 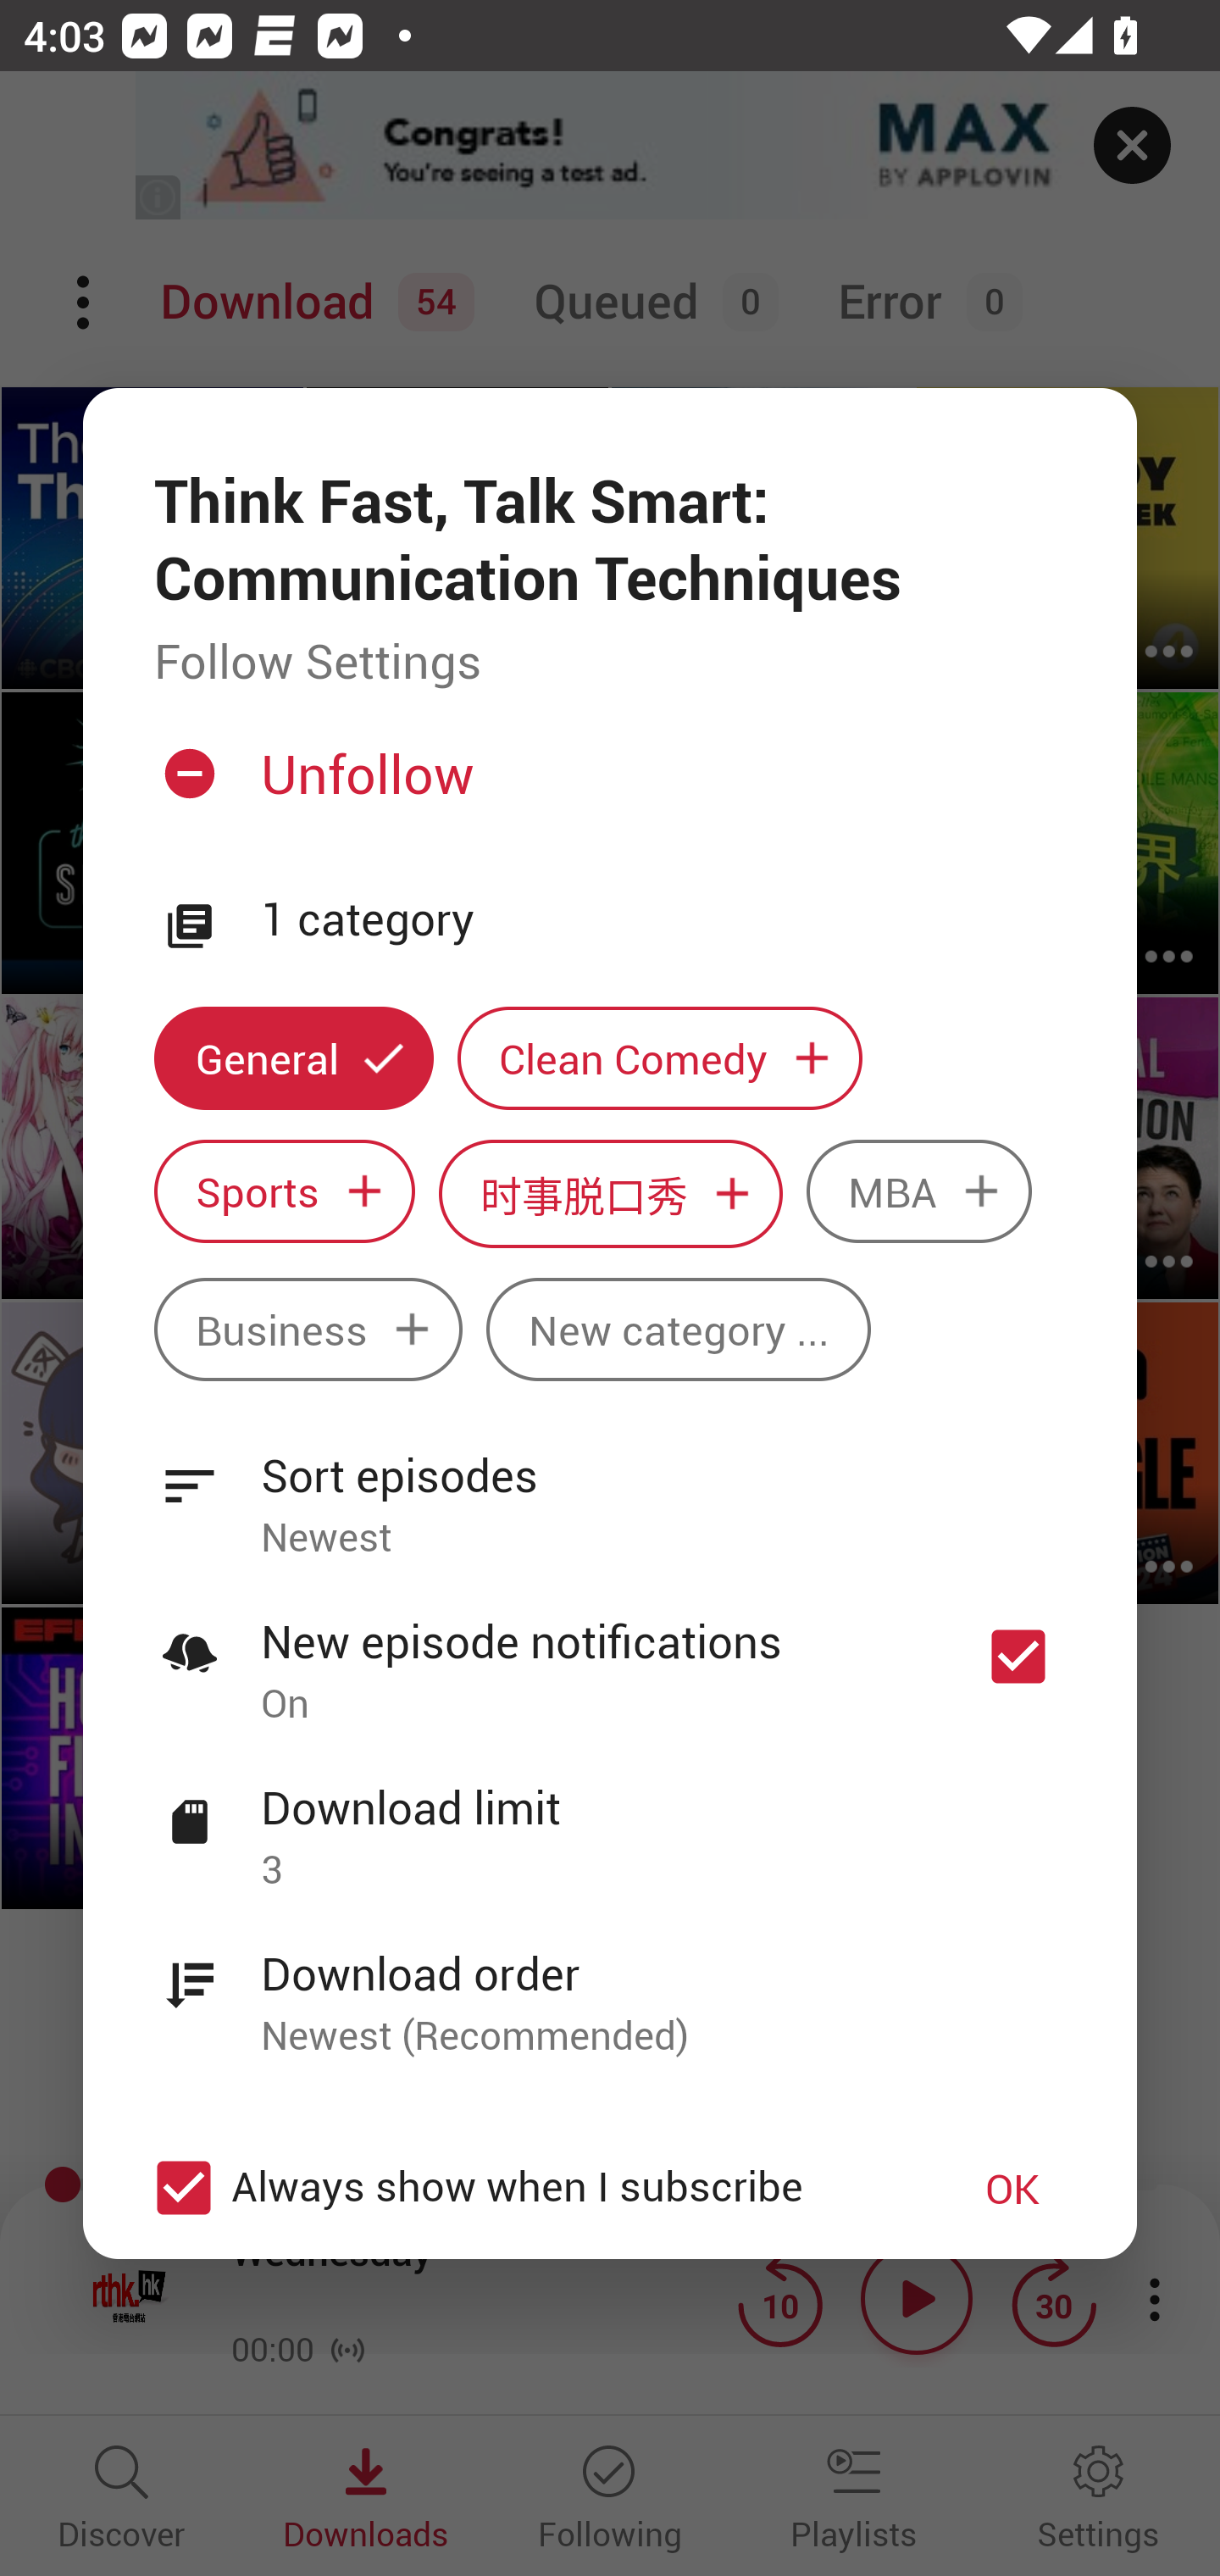 I want to click on OK, so click(x=1012, y=2188).